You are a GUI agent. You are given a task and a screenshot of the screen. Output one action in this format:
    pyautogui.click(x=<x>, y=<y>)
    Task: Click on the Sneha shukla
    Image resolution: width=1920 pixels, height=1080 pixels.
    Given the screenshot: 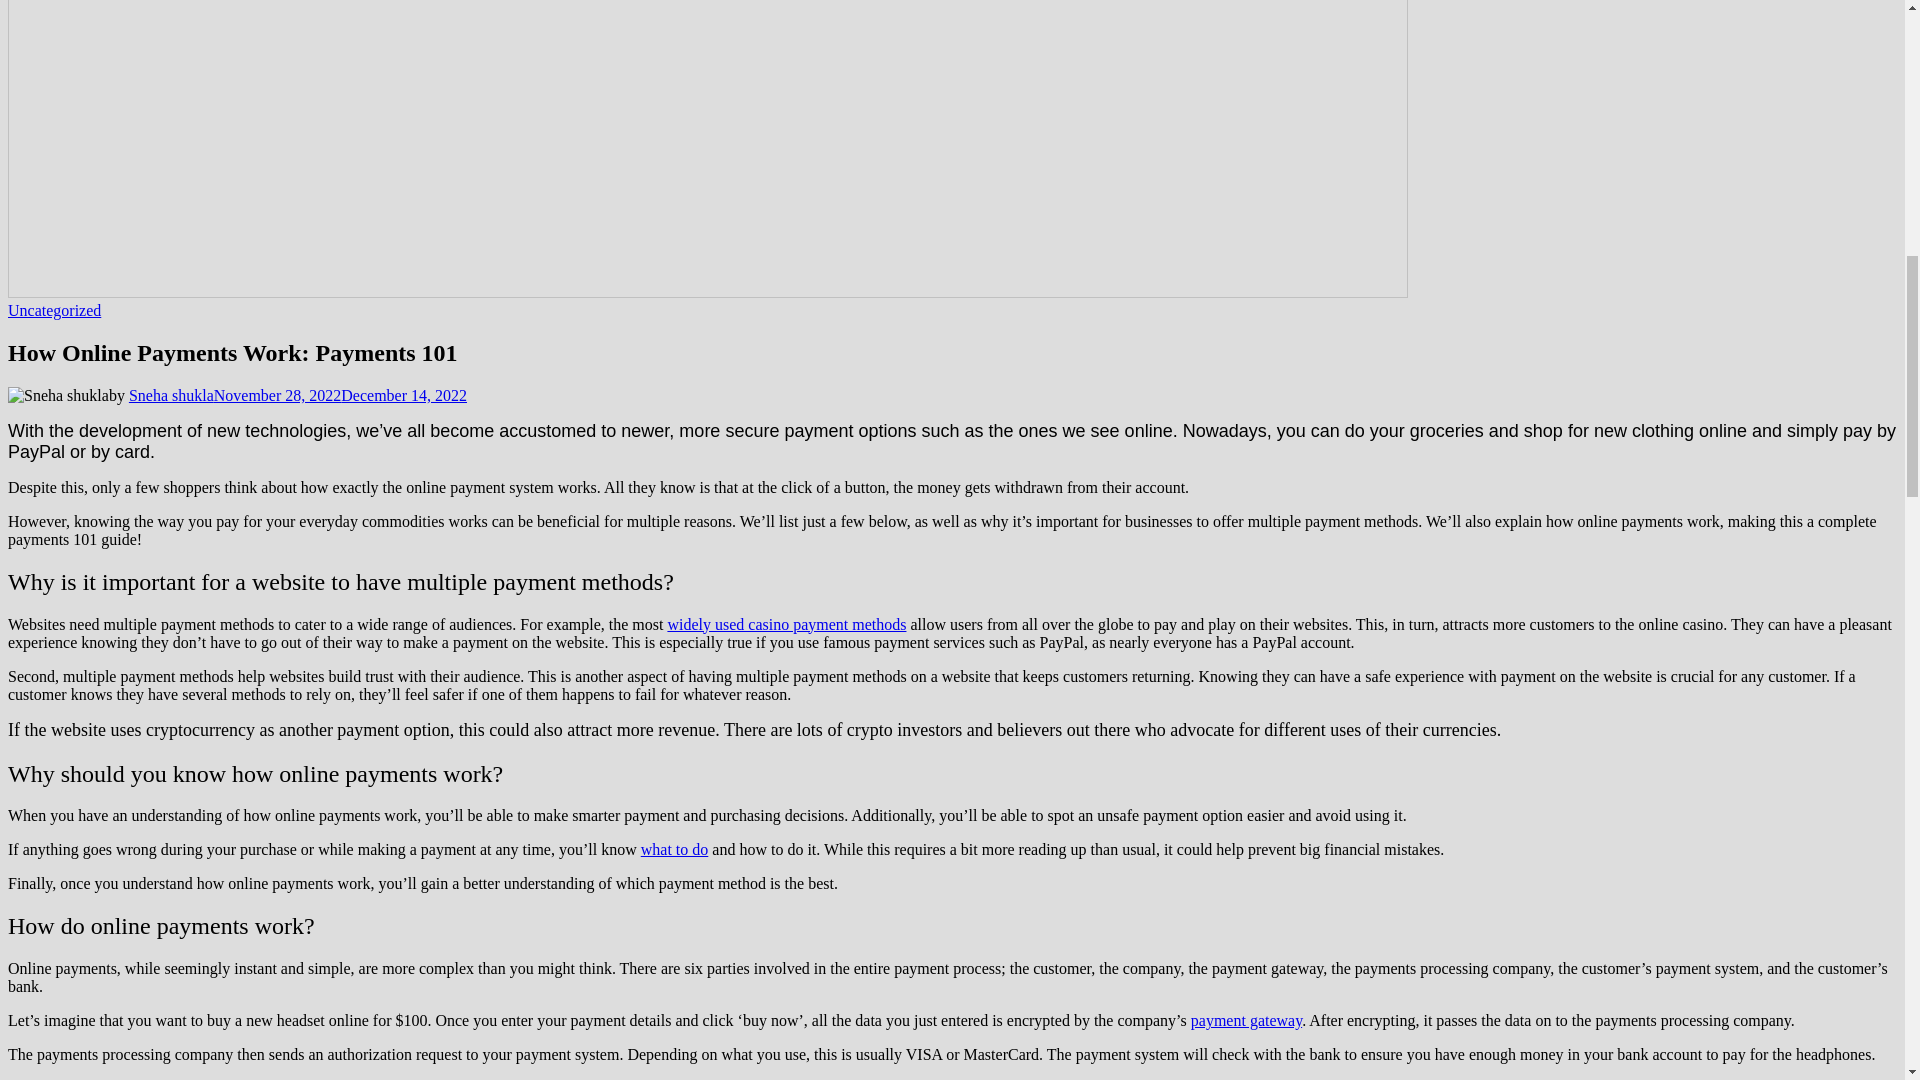 What is the action you would take?
    pyautogui.click(x=170, y=394)
    